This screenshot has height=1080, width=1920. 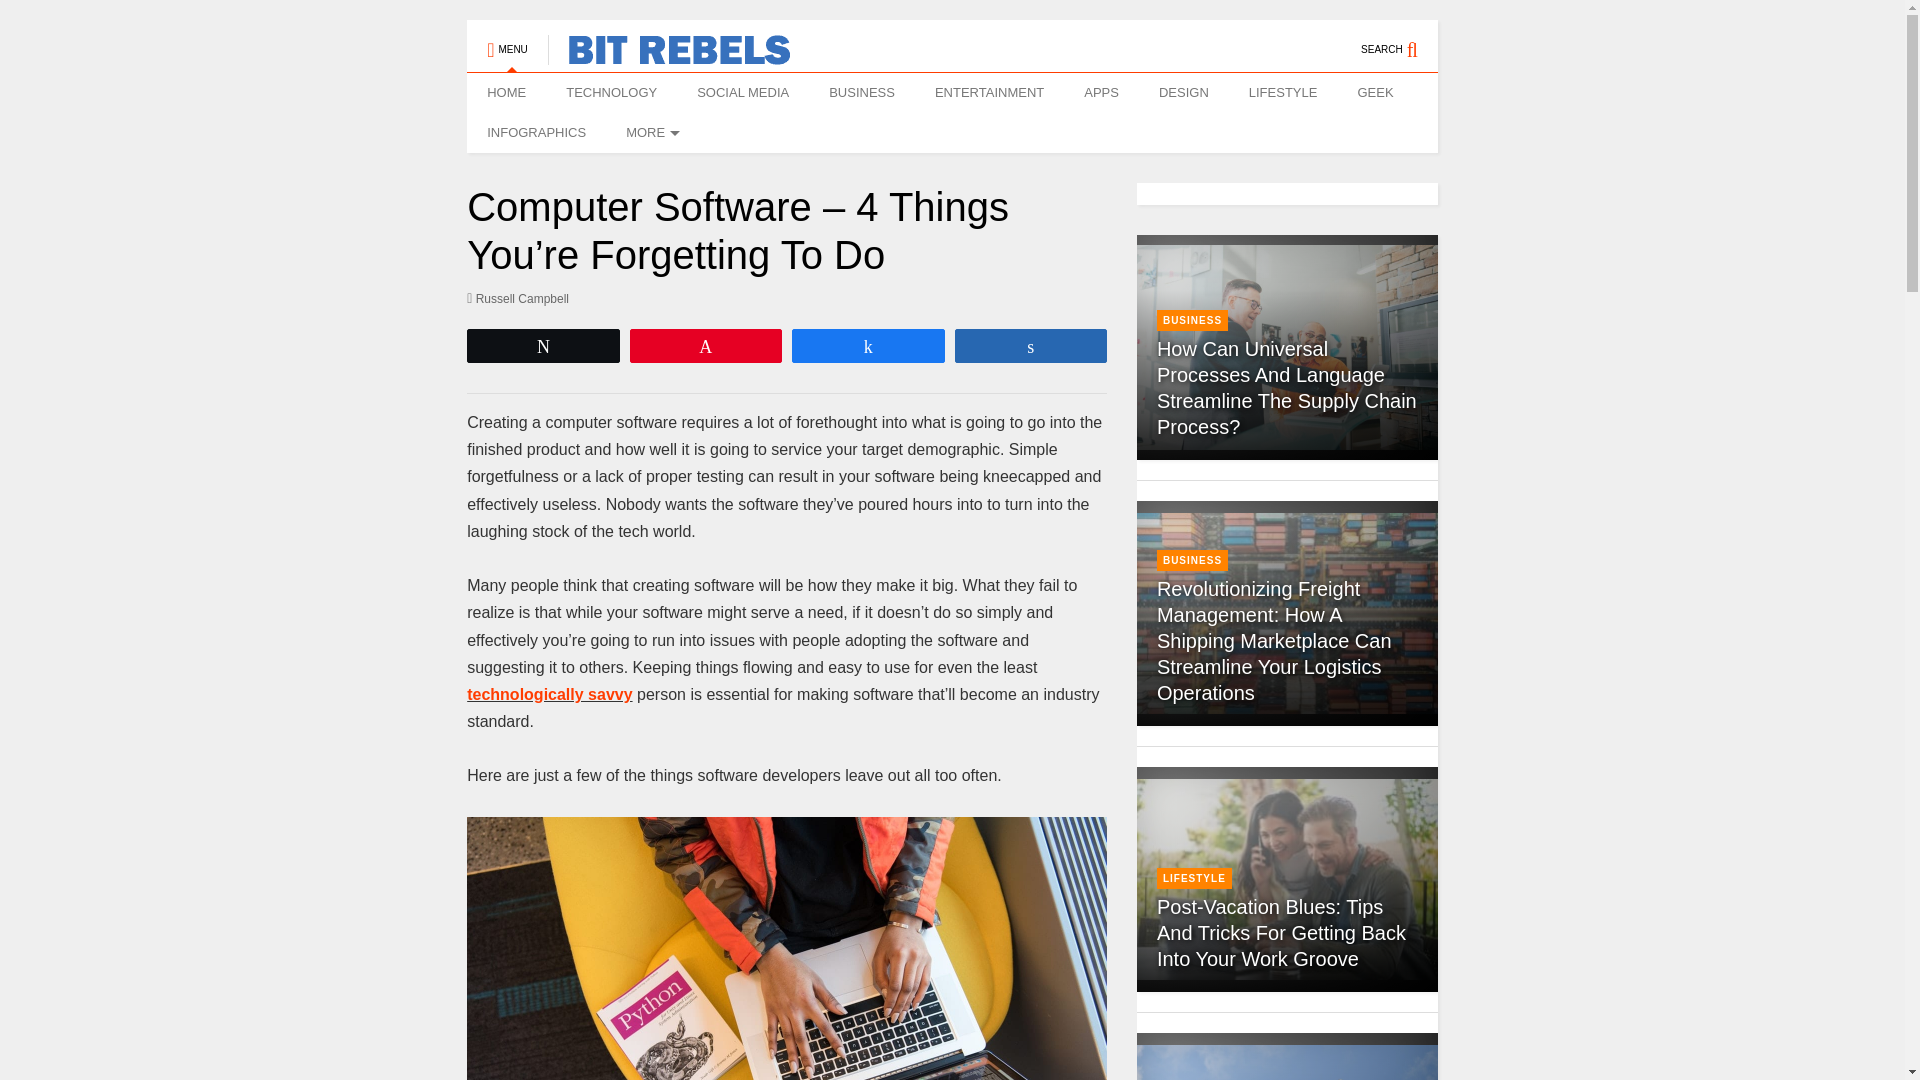 I want to click on SOCIAL MEDIA, so click(x=742, y=93).